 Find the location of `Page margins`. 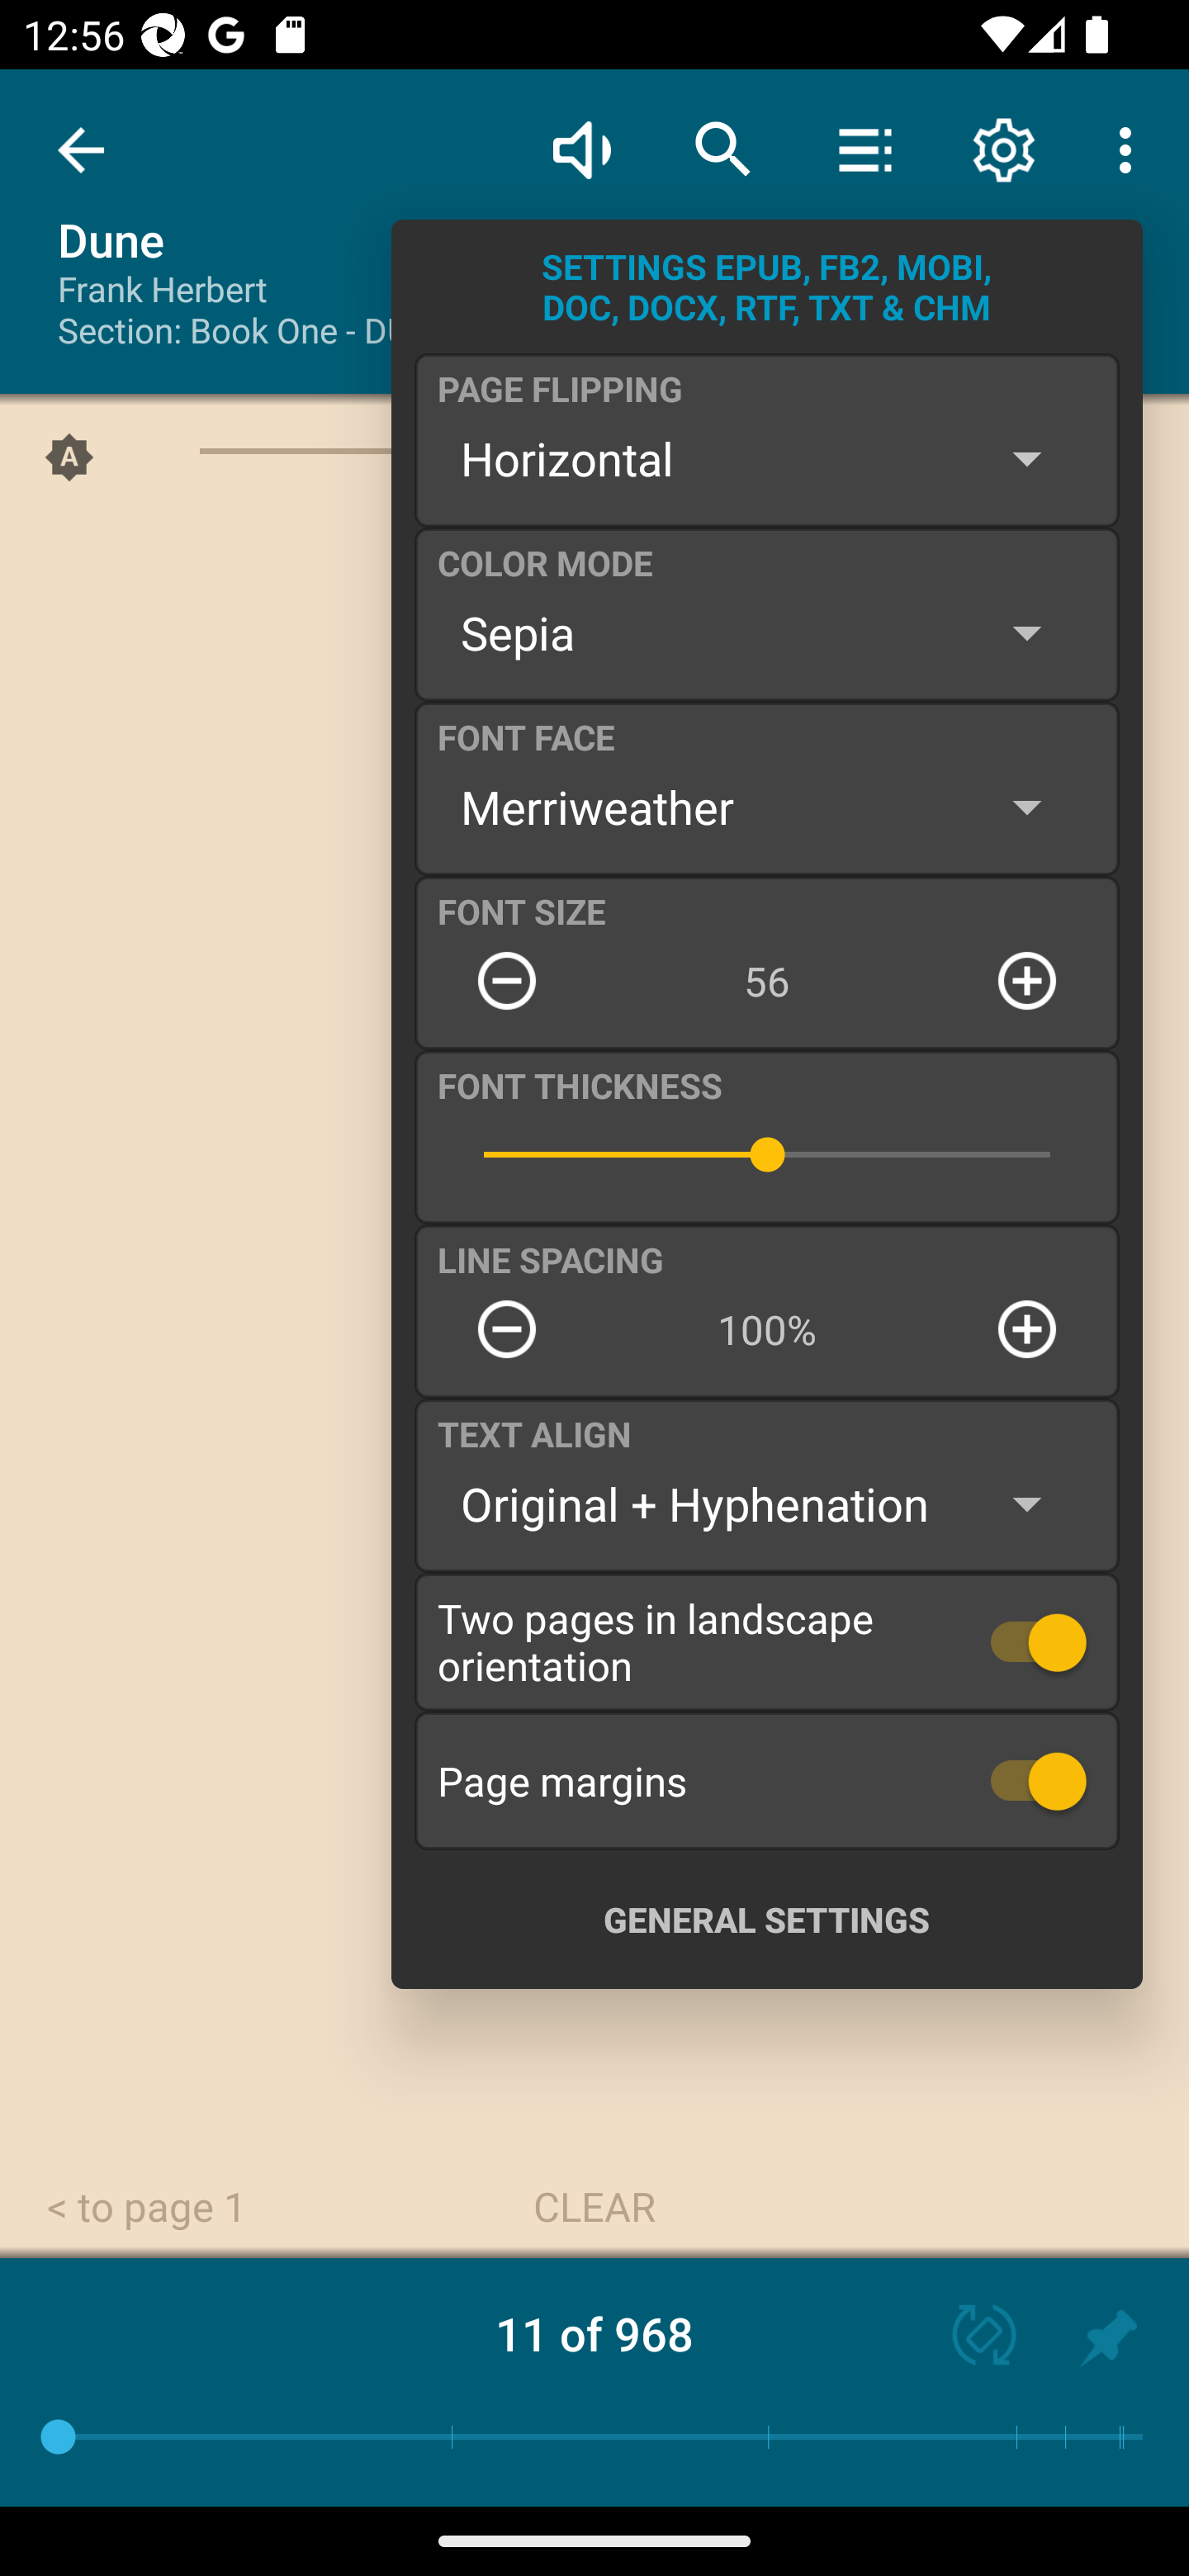

Page margins is located at coordinates (767, 1780).